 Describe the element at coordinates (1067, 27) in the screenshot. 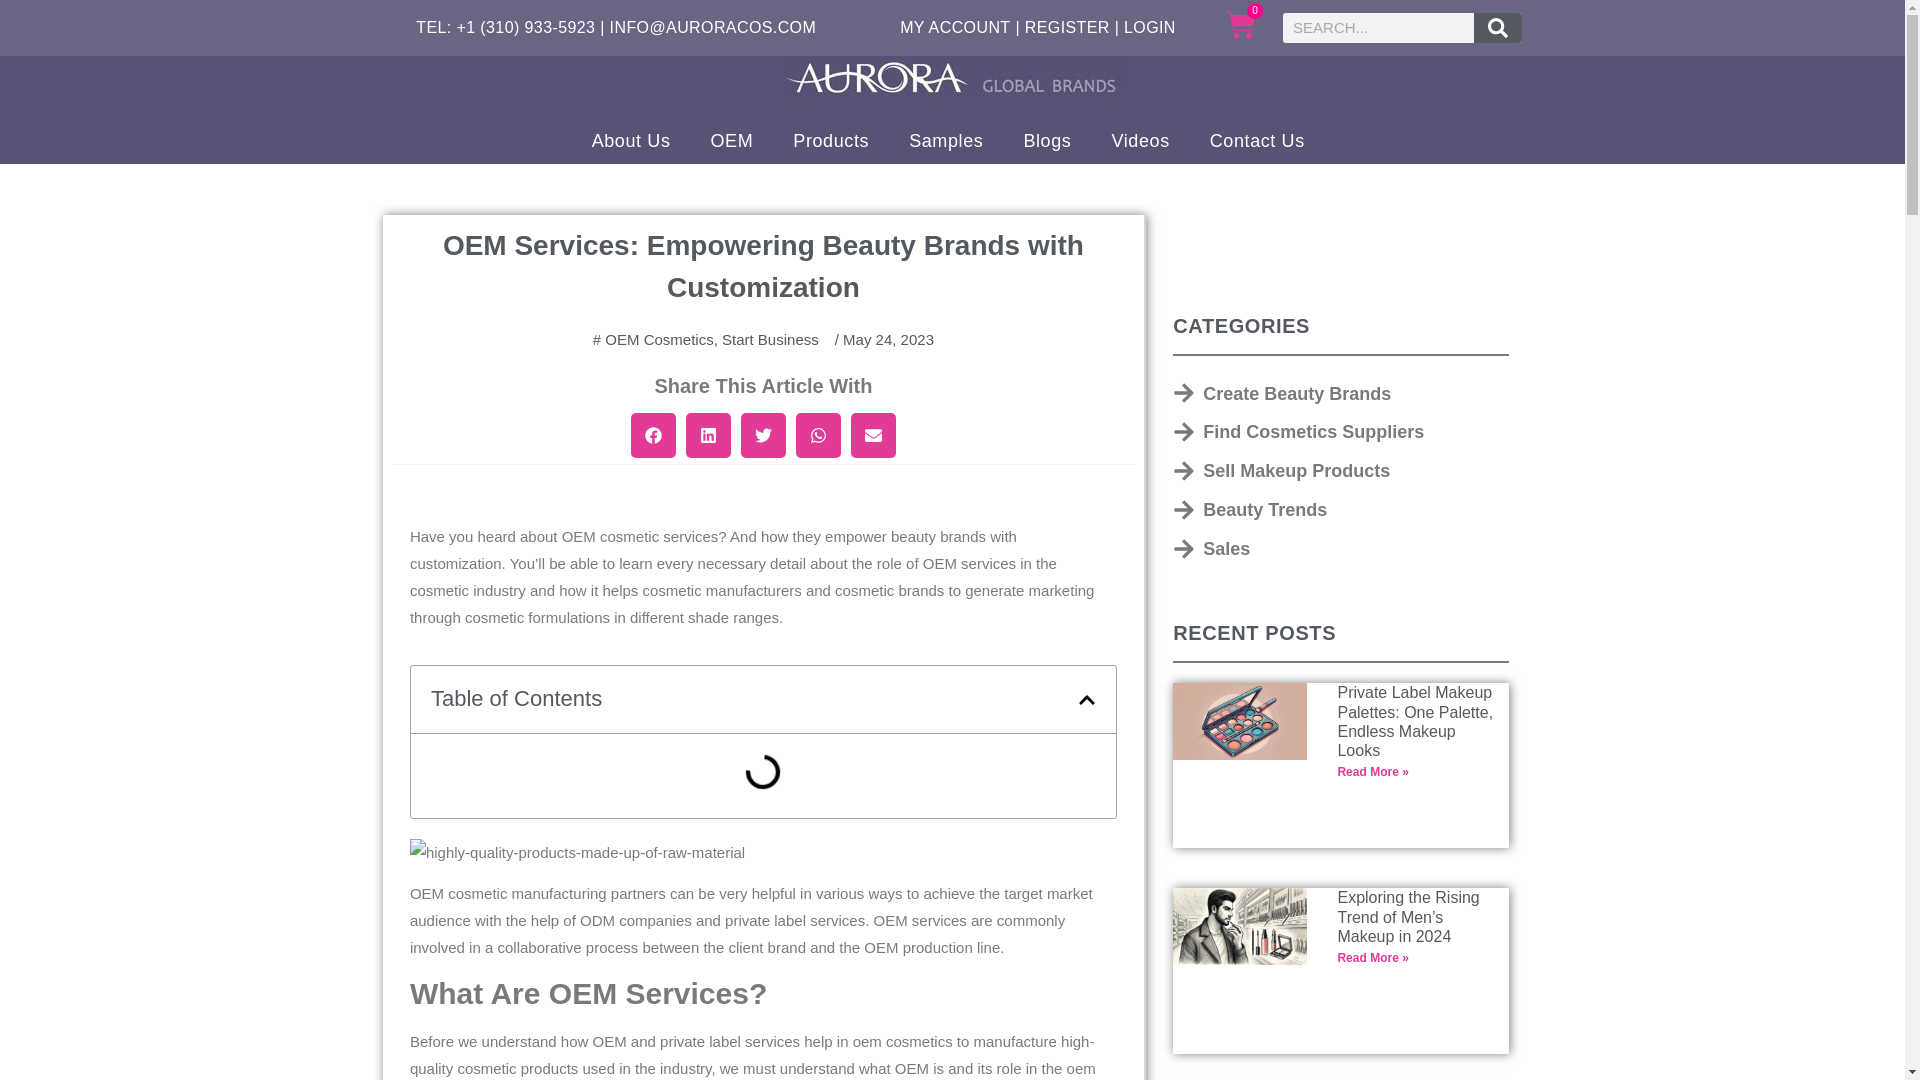

I see `REGISTER` at that location.